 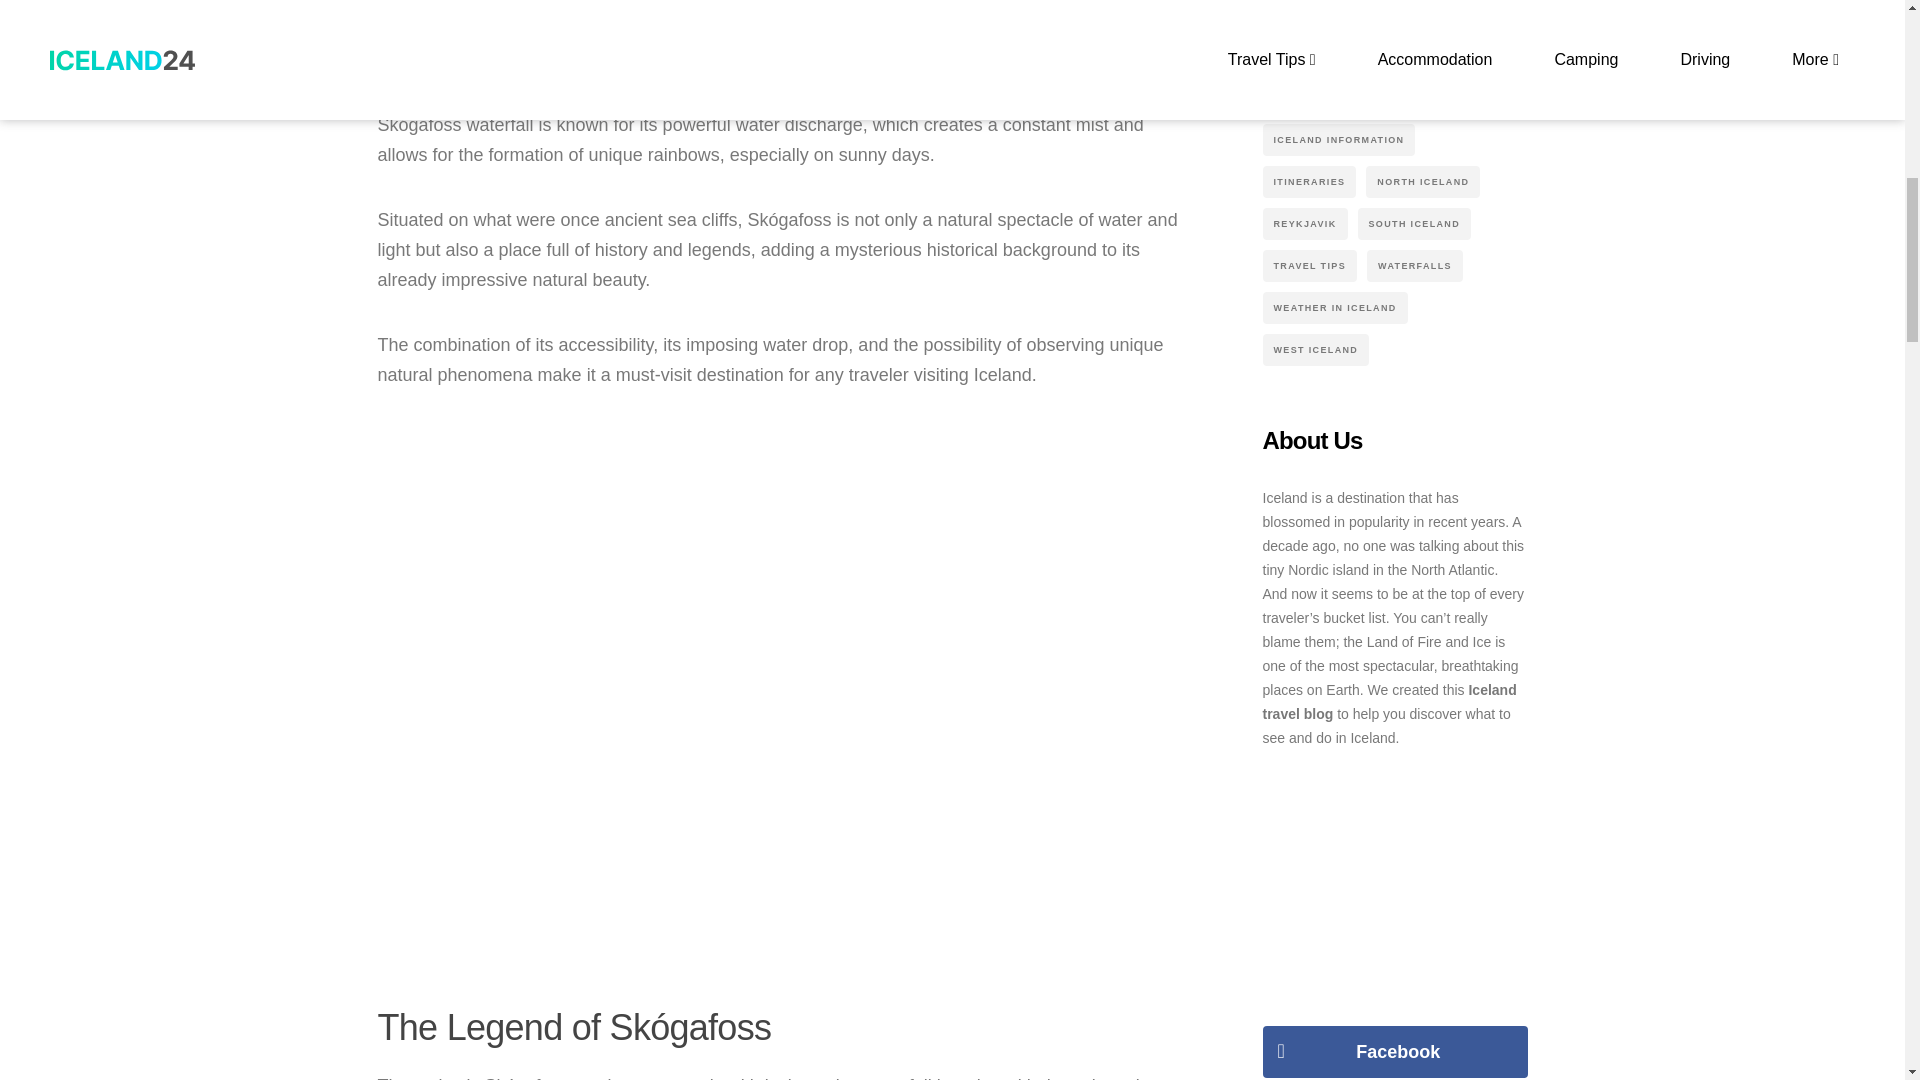 I want to click on TRAVEL TIPS, so click(x=1309, y=265).